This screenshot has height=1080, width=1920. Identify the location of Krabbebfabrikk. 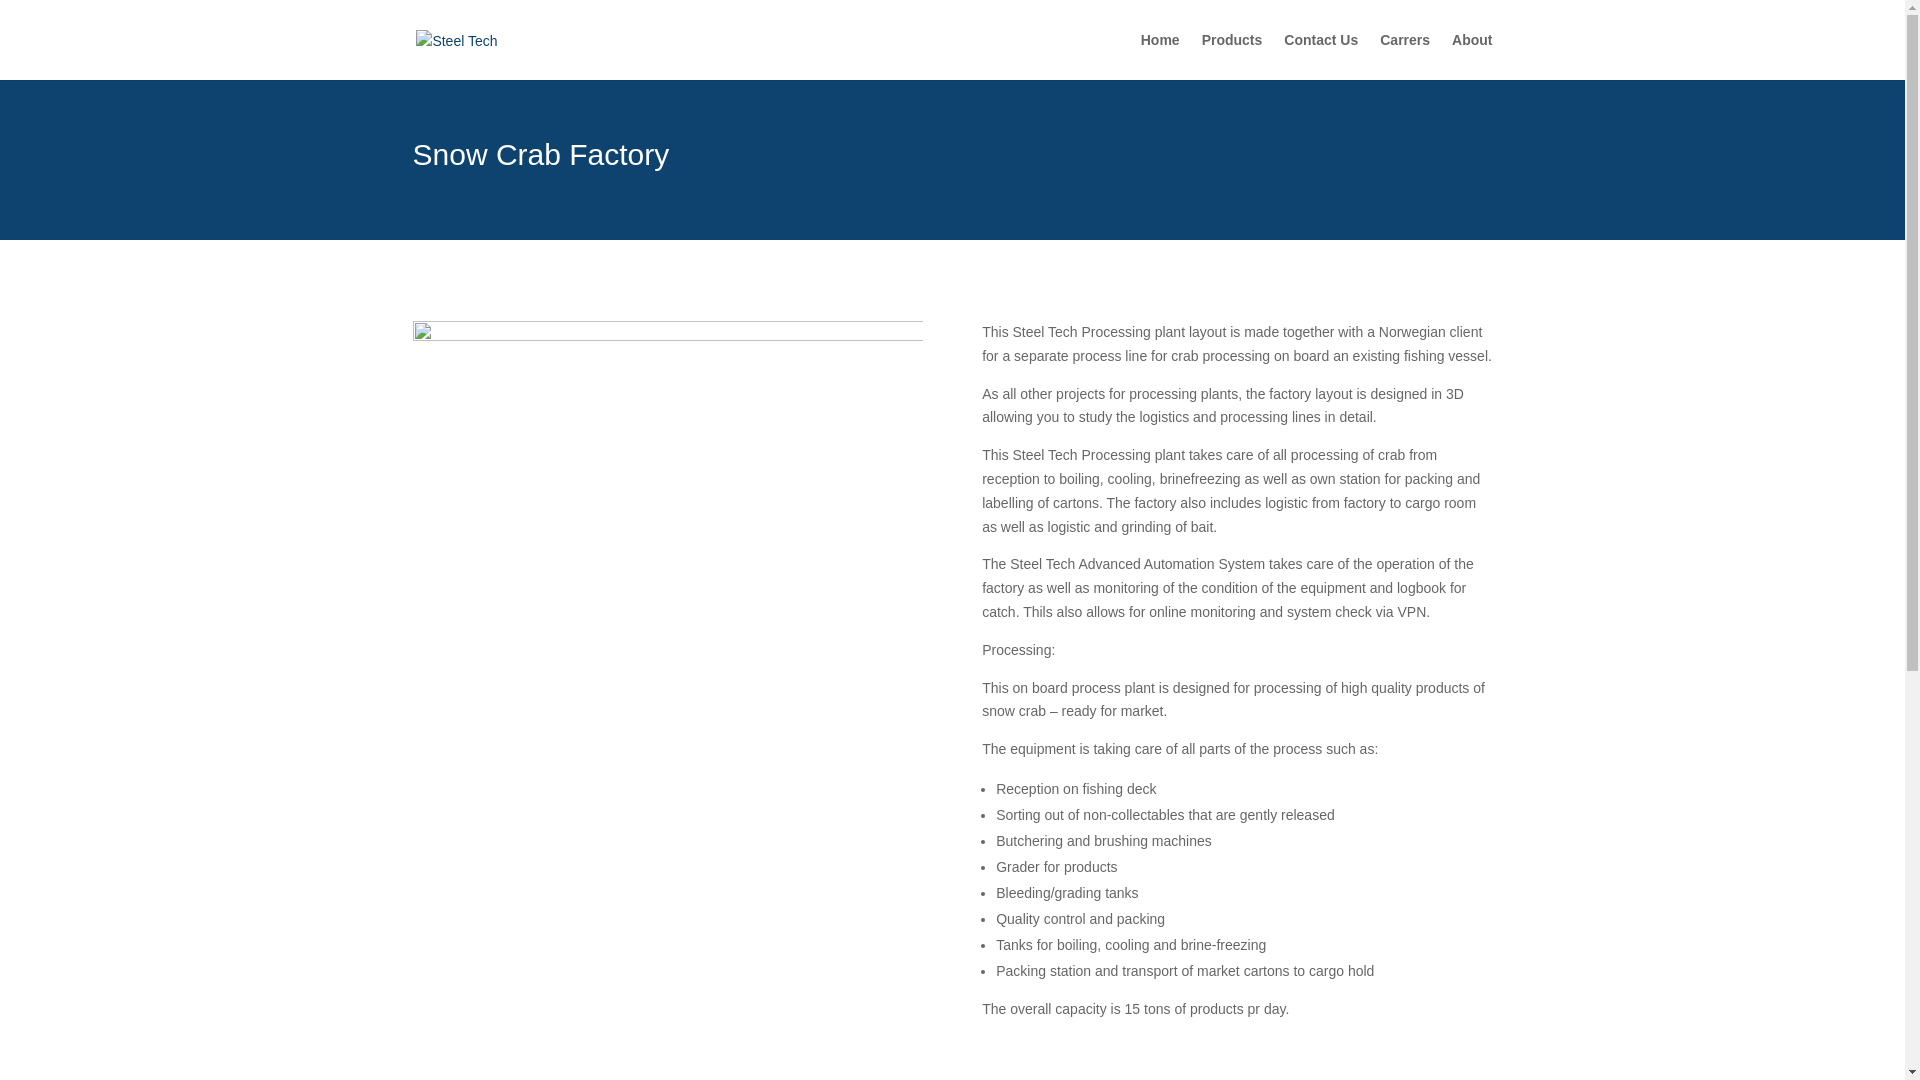
(666, 472).